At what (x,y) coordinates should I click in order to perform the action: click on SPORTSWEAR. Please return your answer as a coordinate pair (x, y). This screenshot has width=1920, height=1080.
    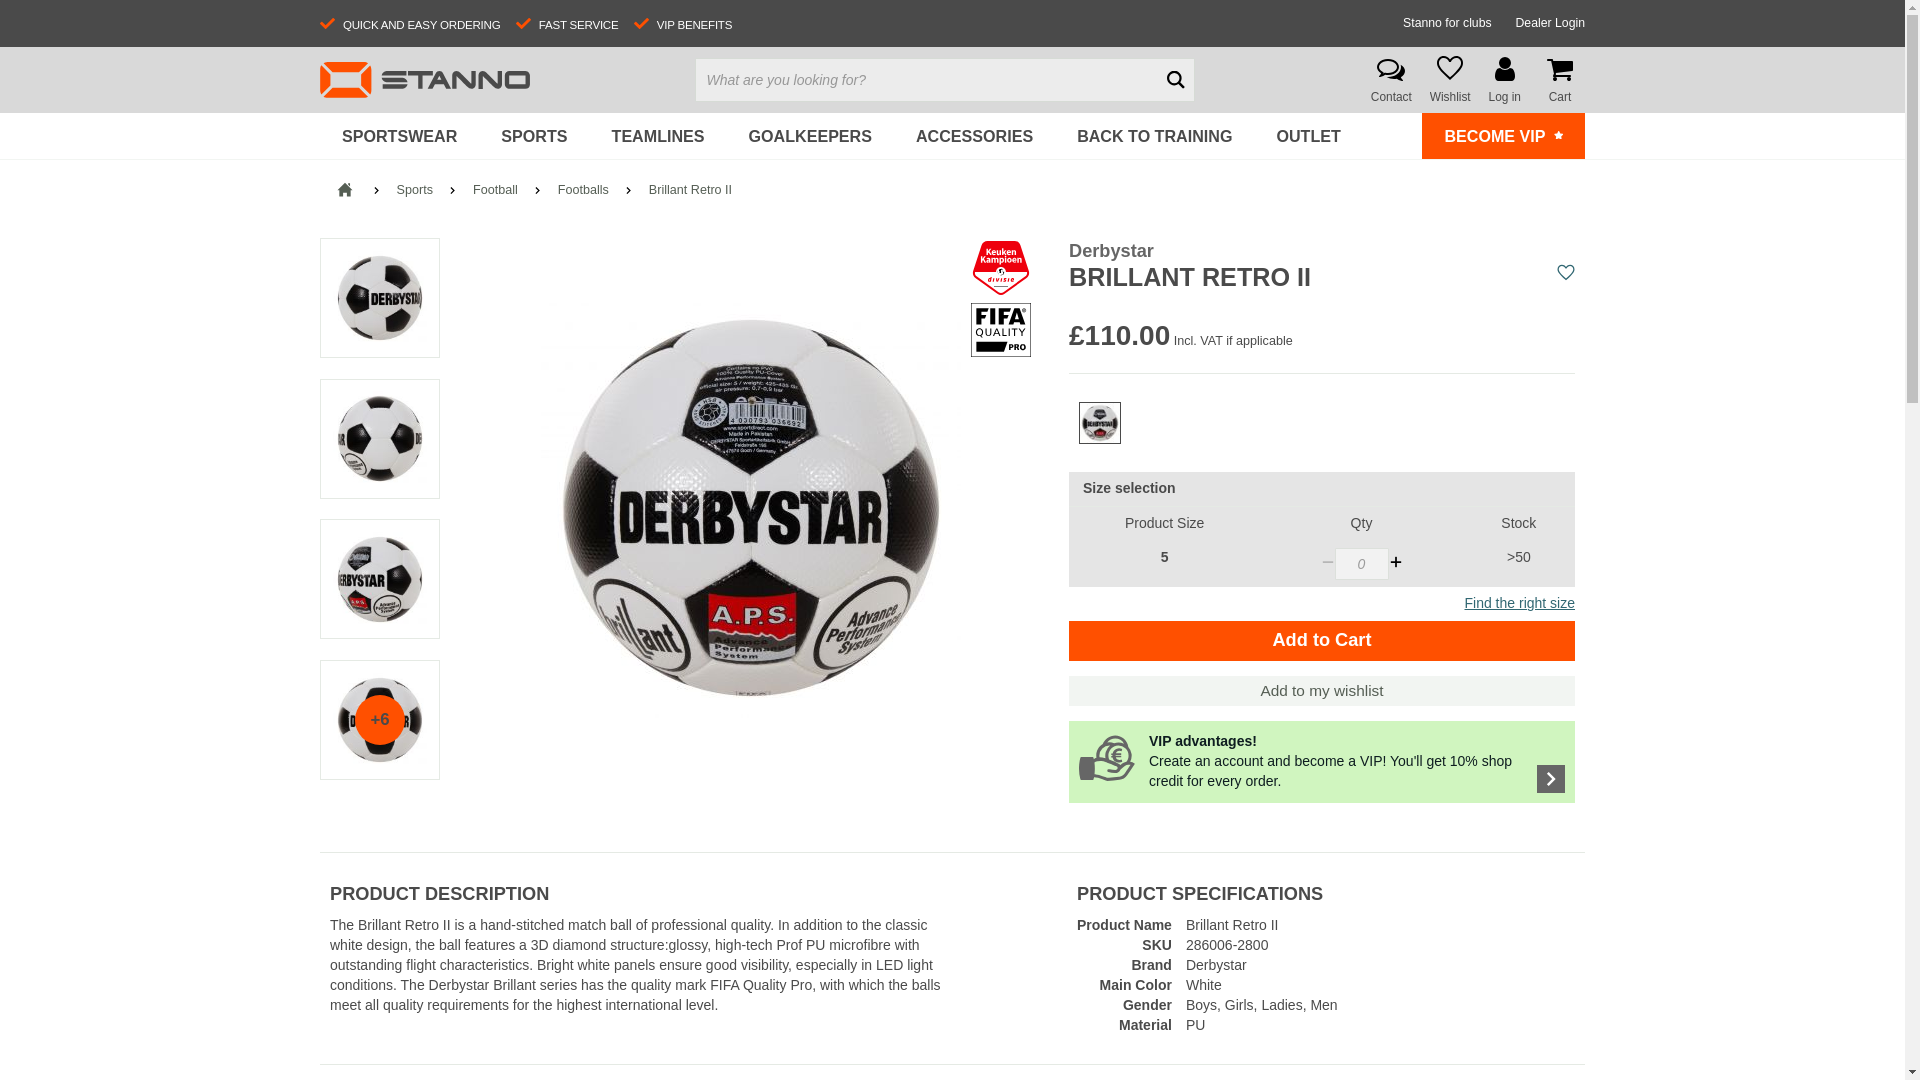
    Looking at the image, I should click on (399, 136).